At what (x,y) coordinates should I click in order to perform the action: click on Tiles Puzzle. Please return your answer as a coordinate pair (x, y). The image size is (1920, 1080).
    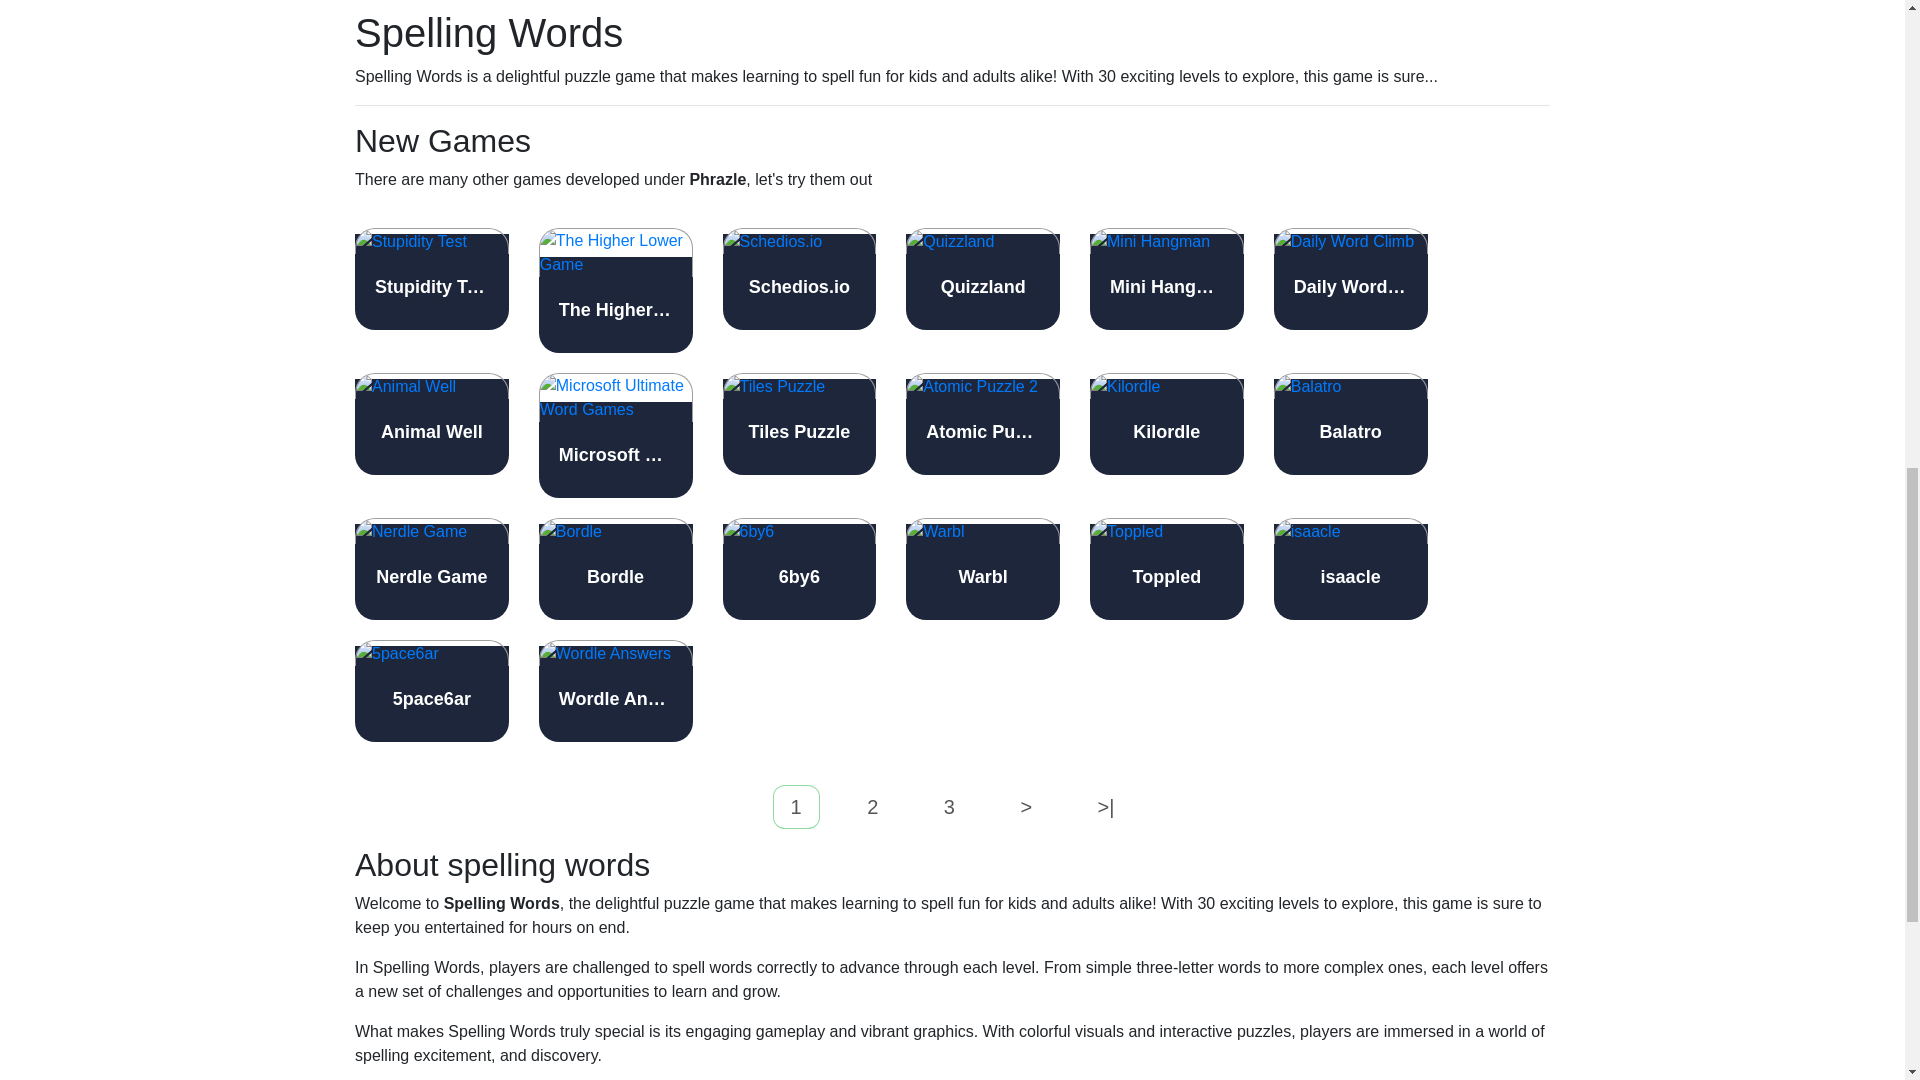
    Looking at the image, I should click on (798, 424).